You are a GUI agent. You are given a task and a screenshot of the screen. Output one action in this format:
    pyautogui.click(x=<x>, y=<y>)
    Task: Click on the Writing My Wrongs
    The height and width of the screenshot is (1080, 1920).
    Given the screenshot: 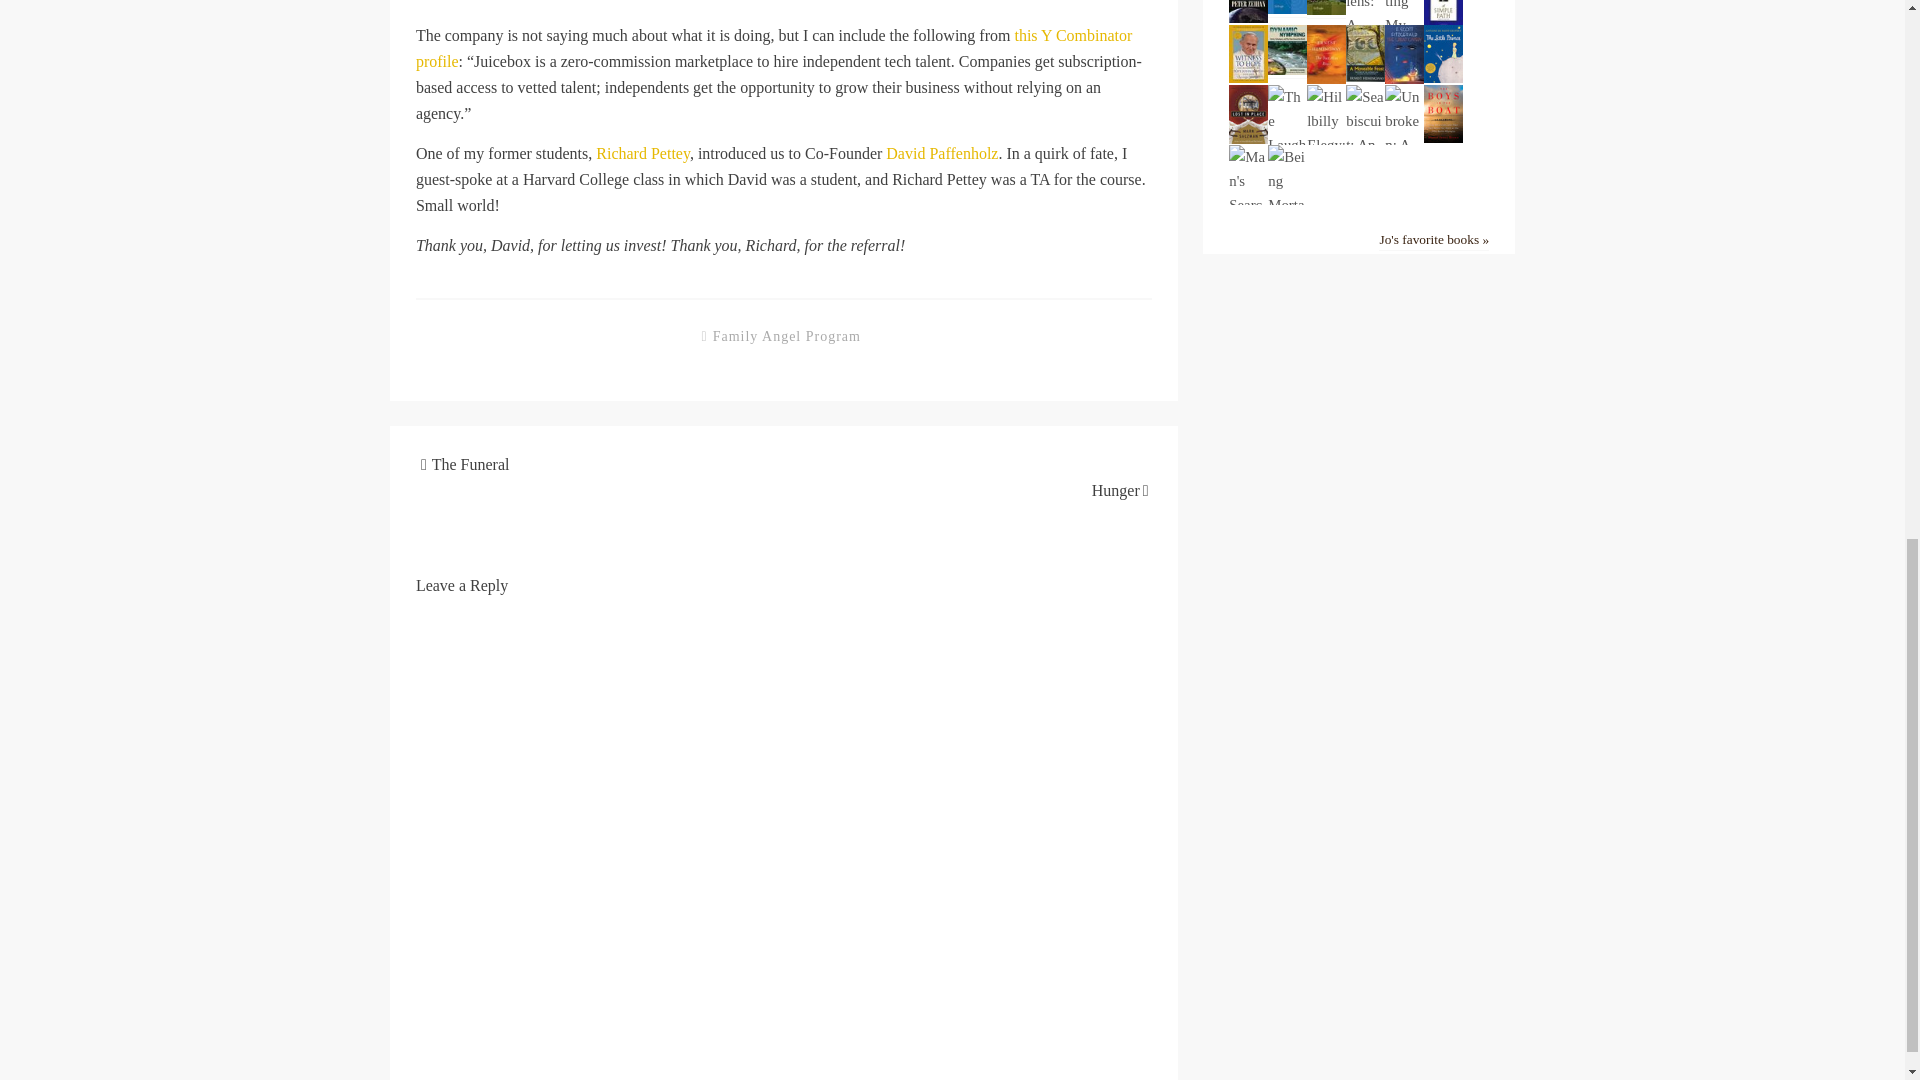 What is the action you would take?
    pyautogui.click(x=1404, y=73)
    